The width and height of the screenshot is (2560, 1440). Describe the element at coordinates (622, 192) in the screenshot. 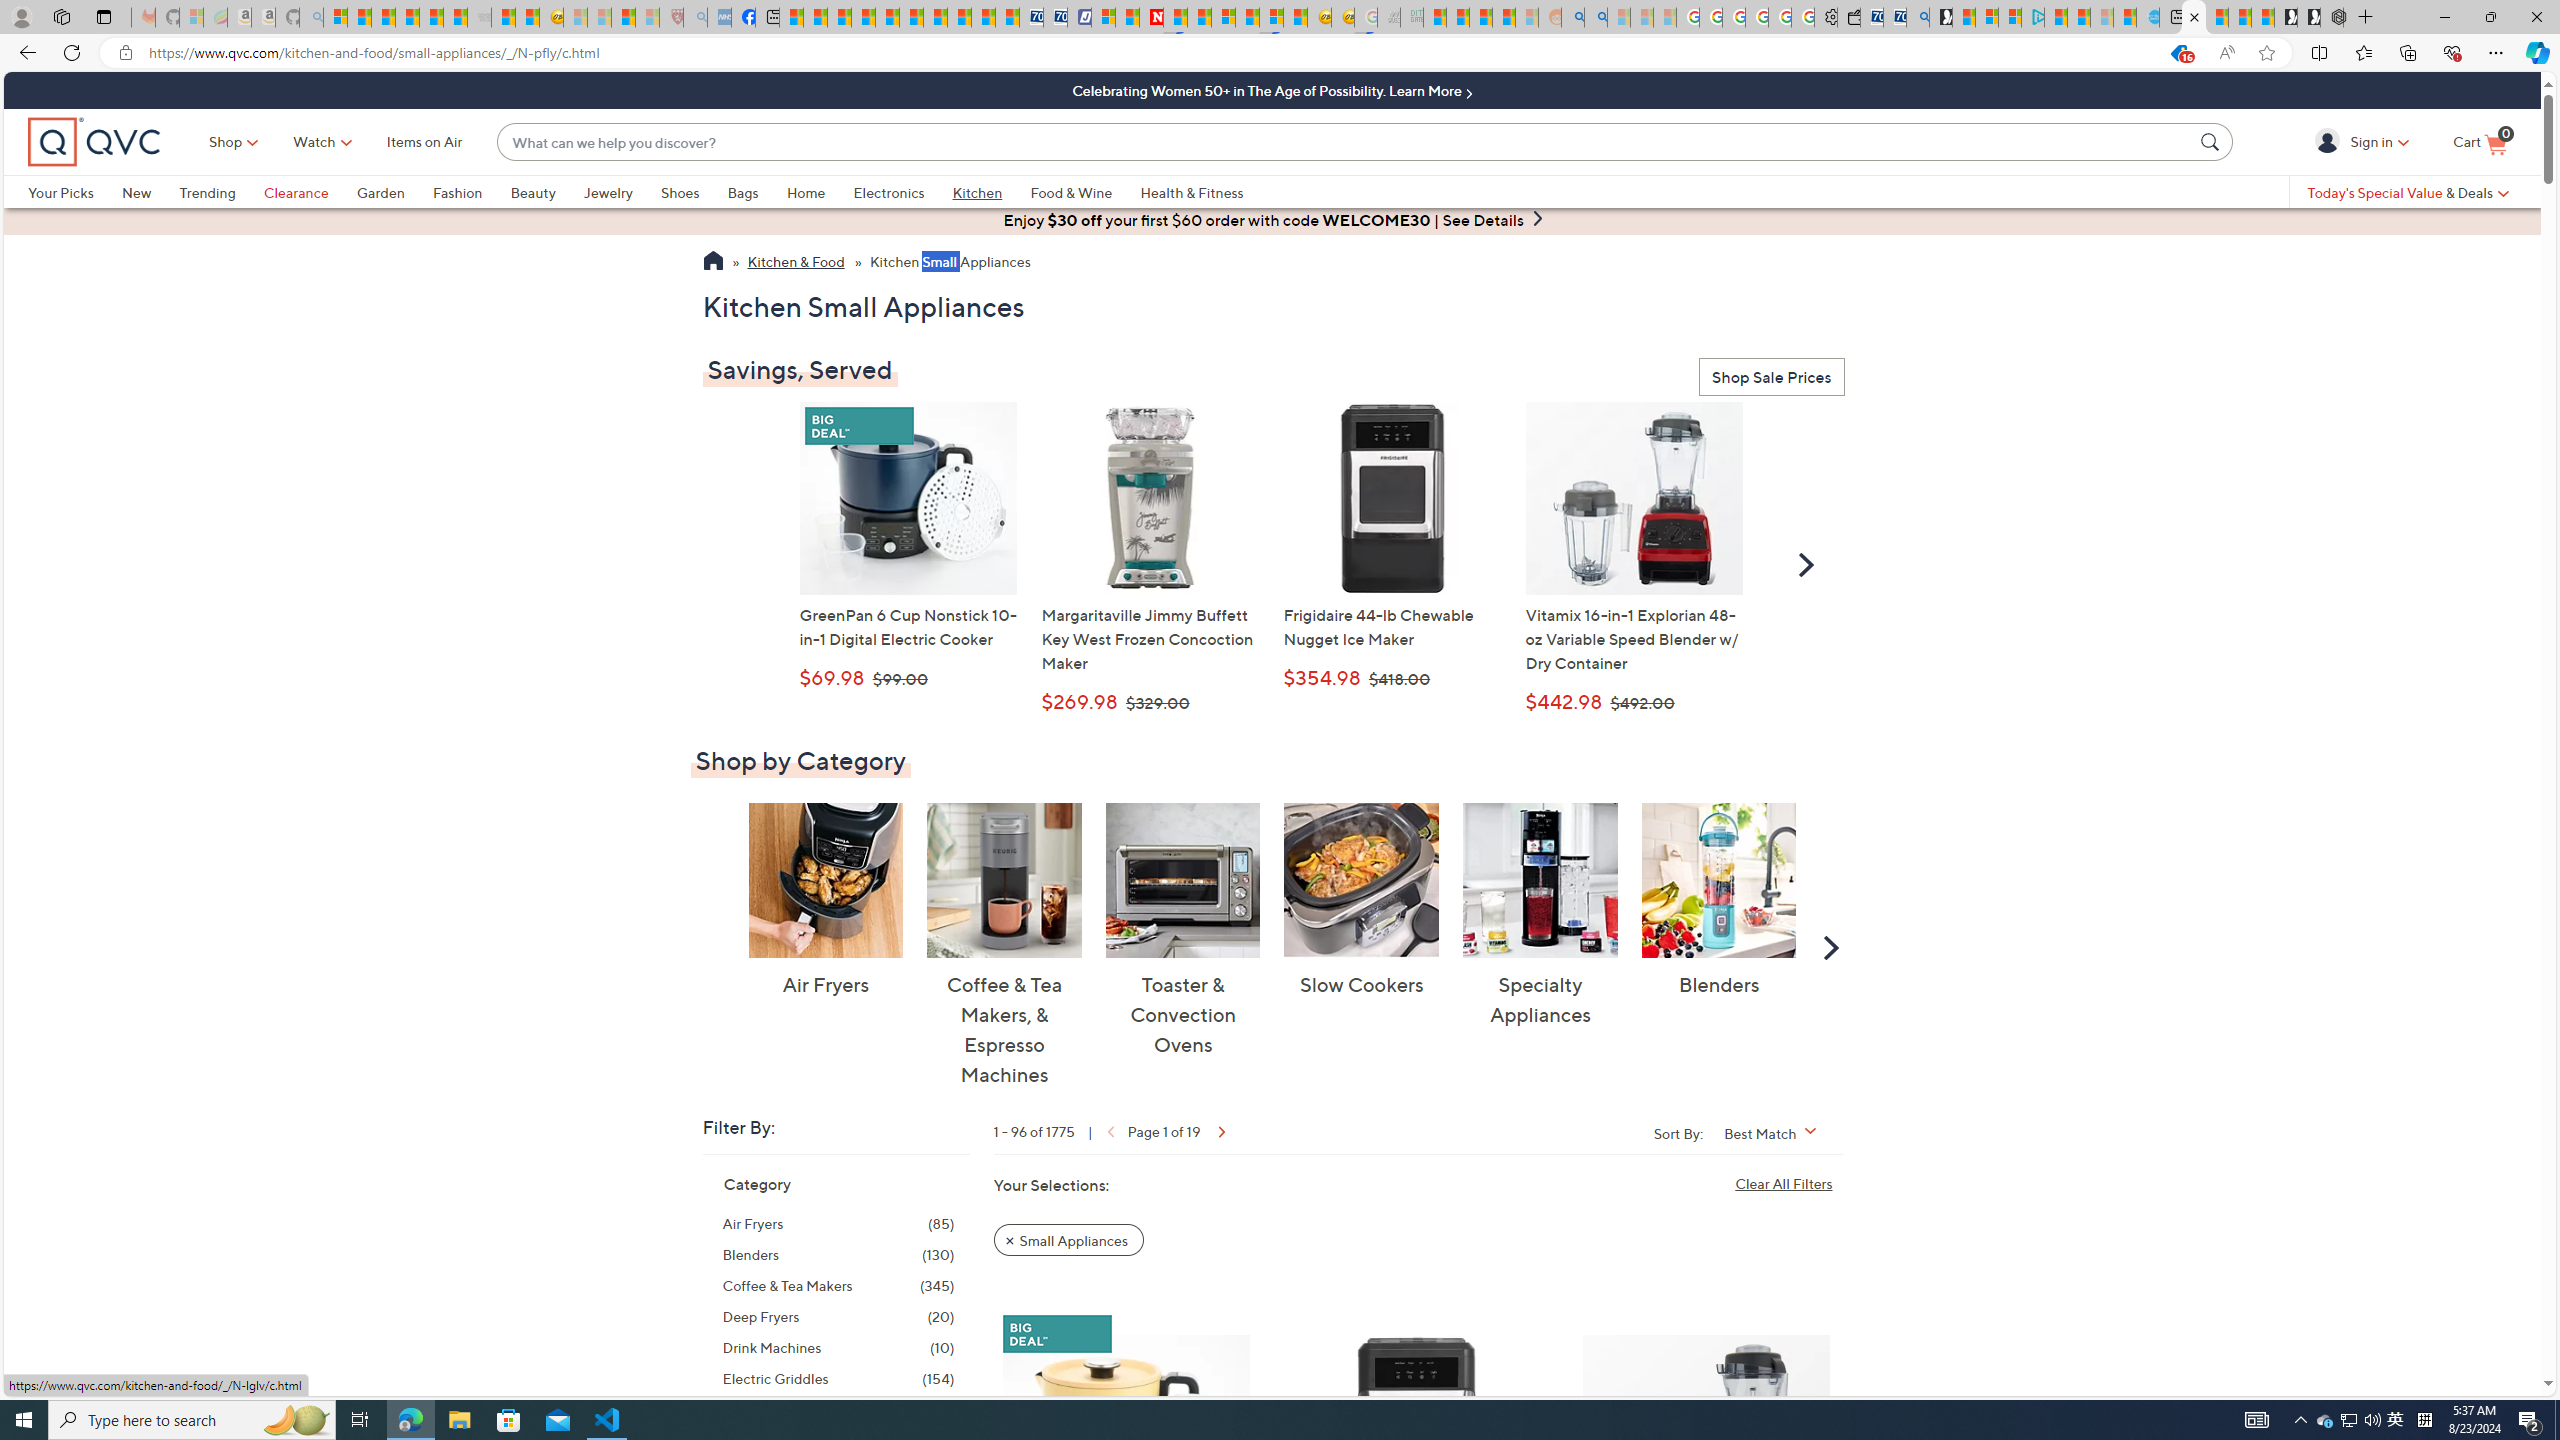

I see `Jewelry` at that location.